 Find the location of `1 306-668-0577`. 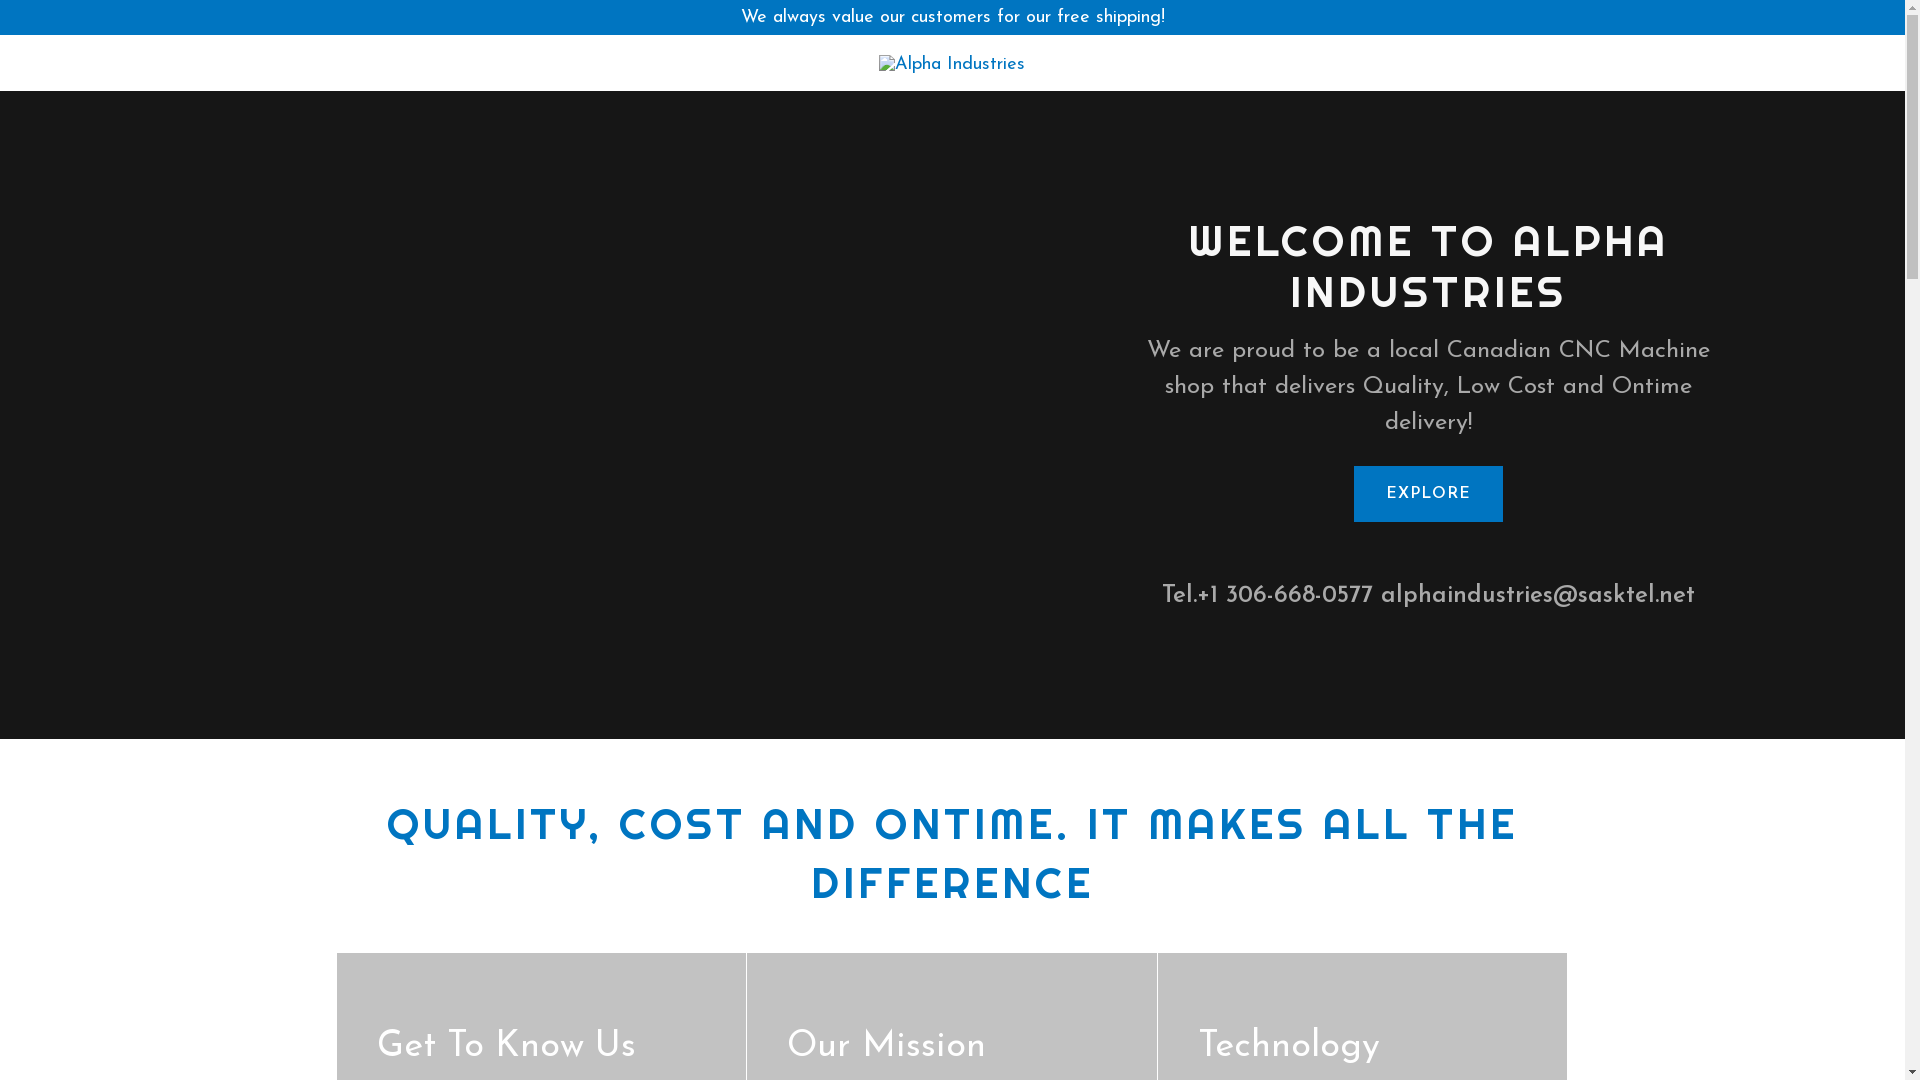

1 306-668-0577 is located at coordinates (1292, 596).